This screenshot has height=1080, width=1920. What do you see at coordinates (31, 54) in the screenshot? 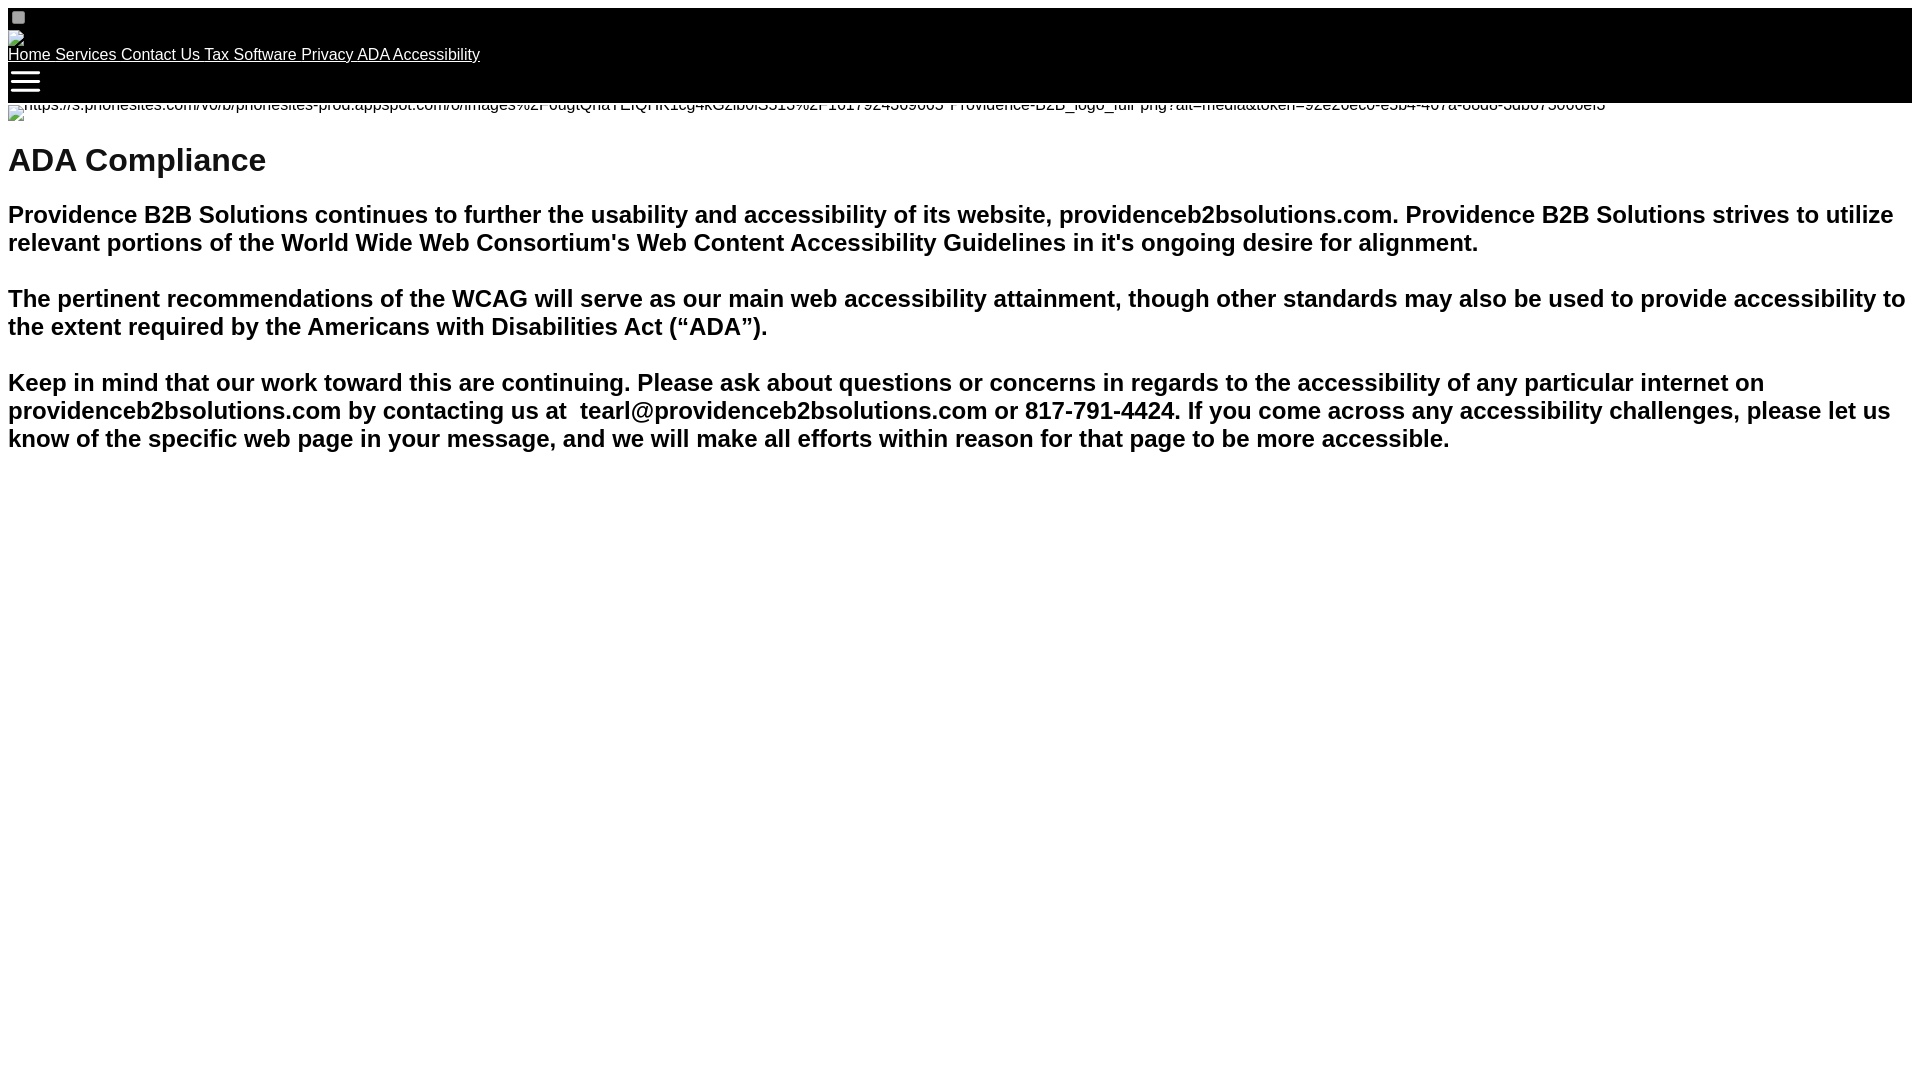
I see `Home` at bounding box center [31, 54].